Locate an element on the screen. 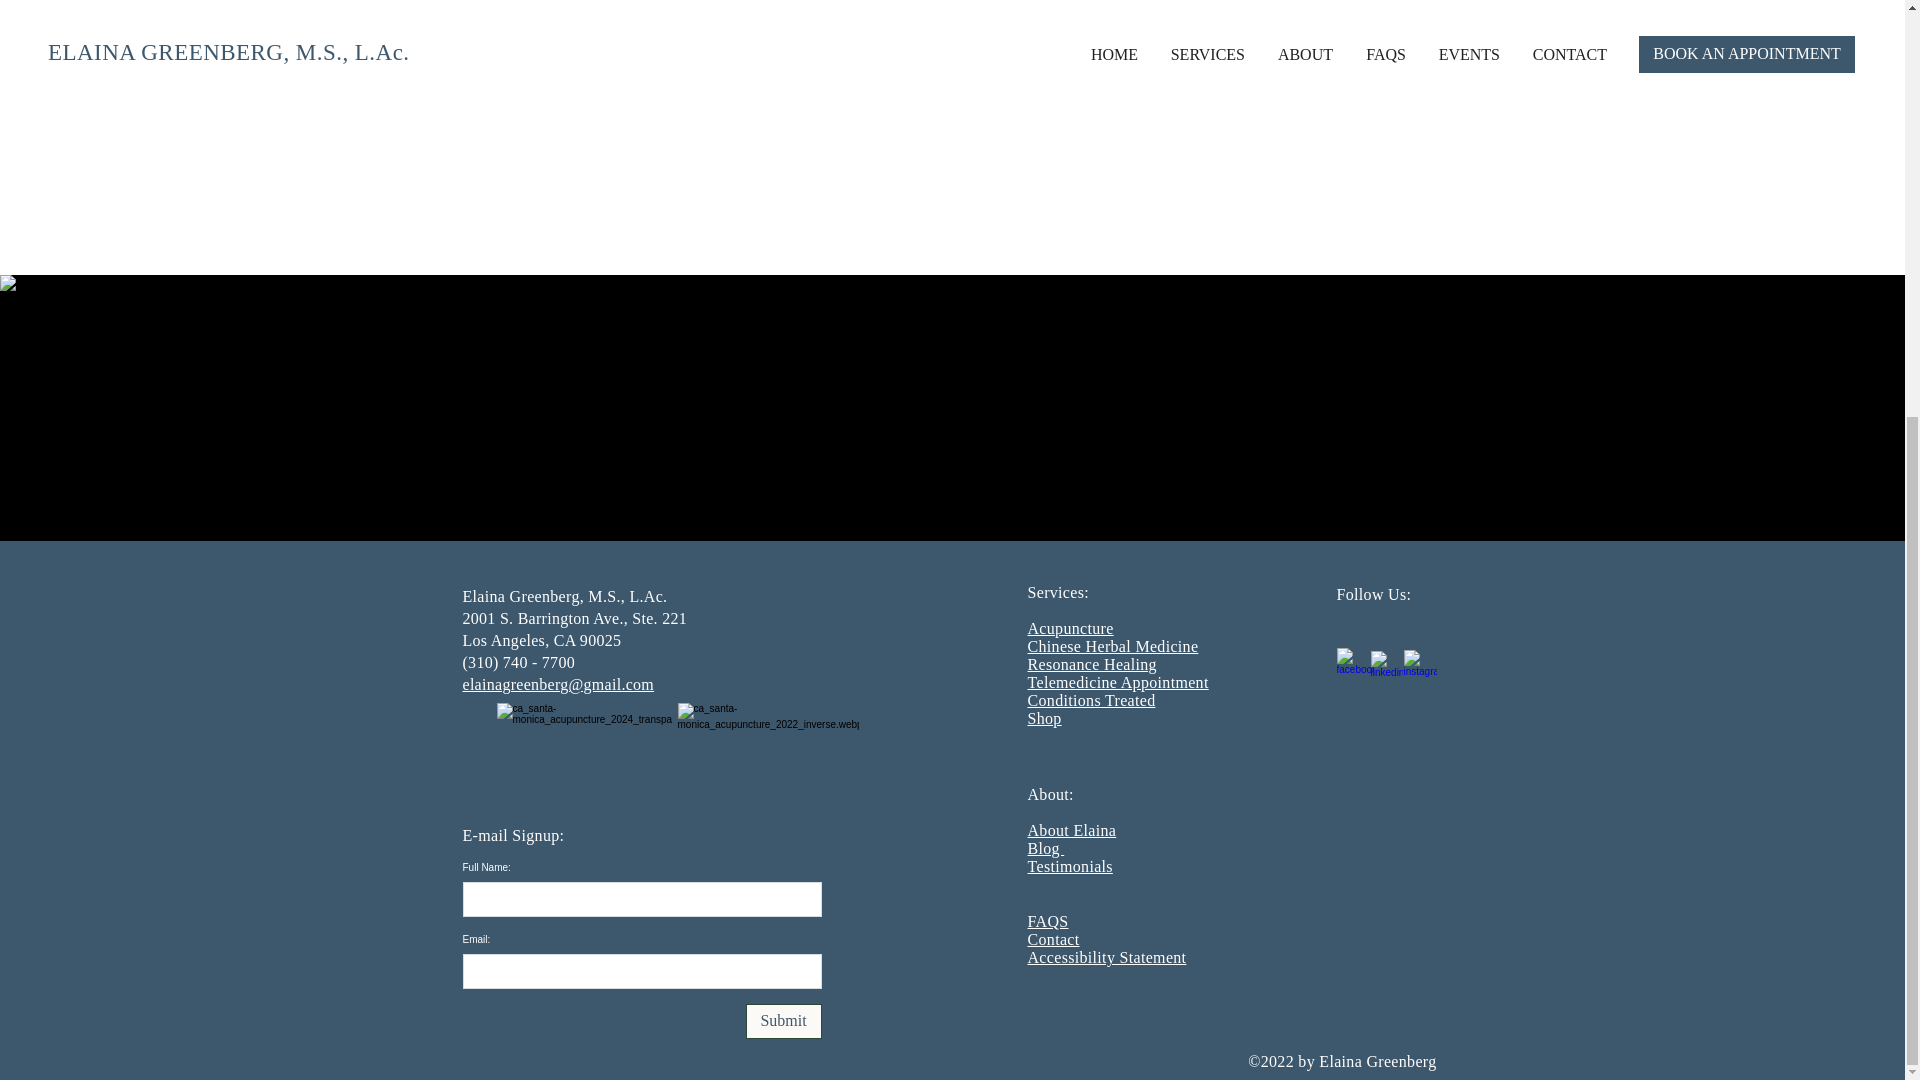  Shop is located at coordinates (1044, 718).